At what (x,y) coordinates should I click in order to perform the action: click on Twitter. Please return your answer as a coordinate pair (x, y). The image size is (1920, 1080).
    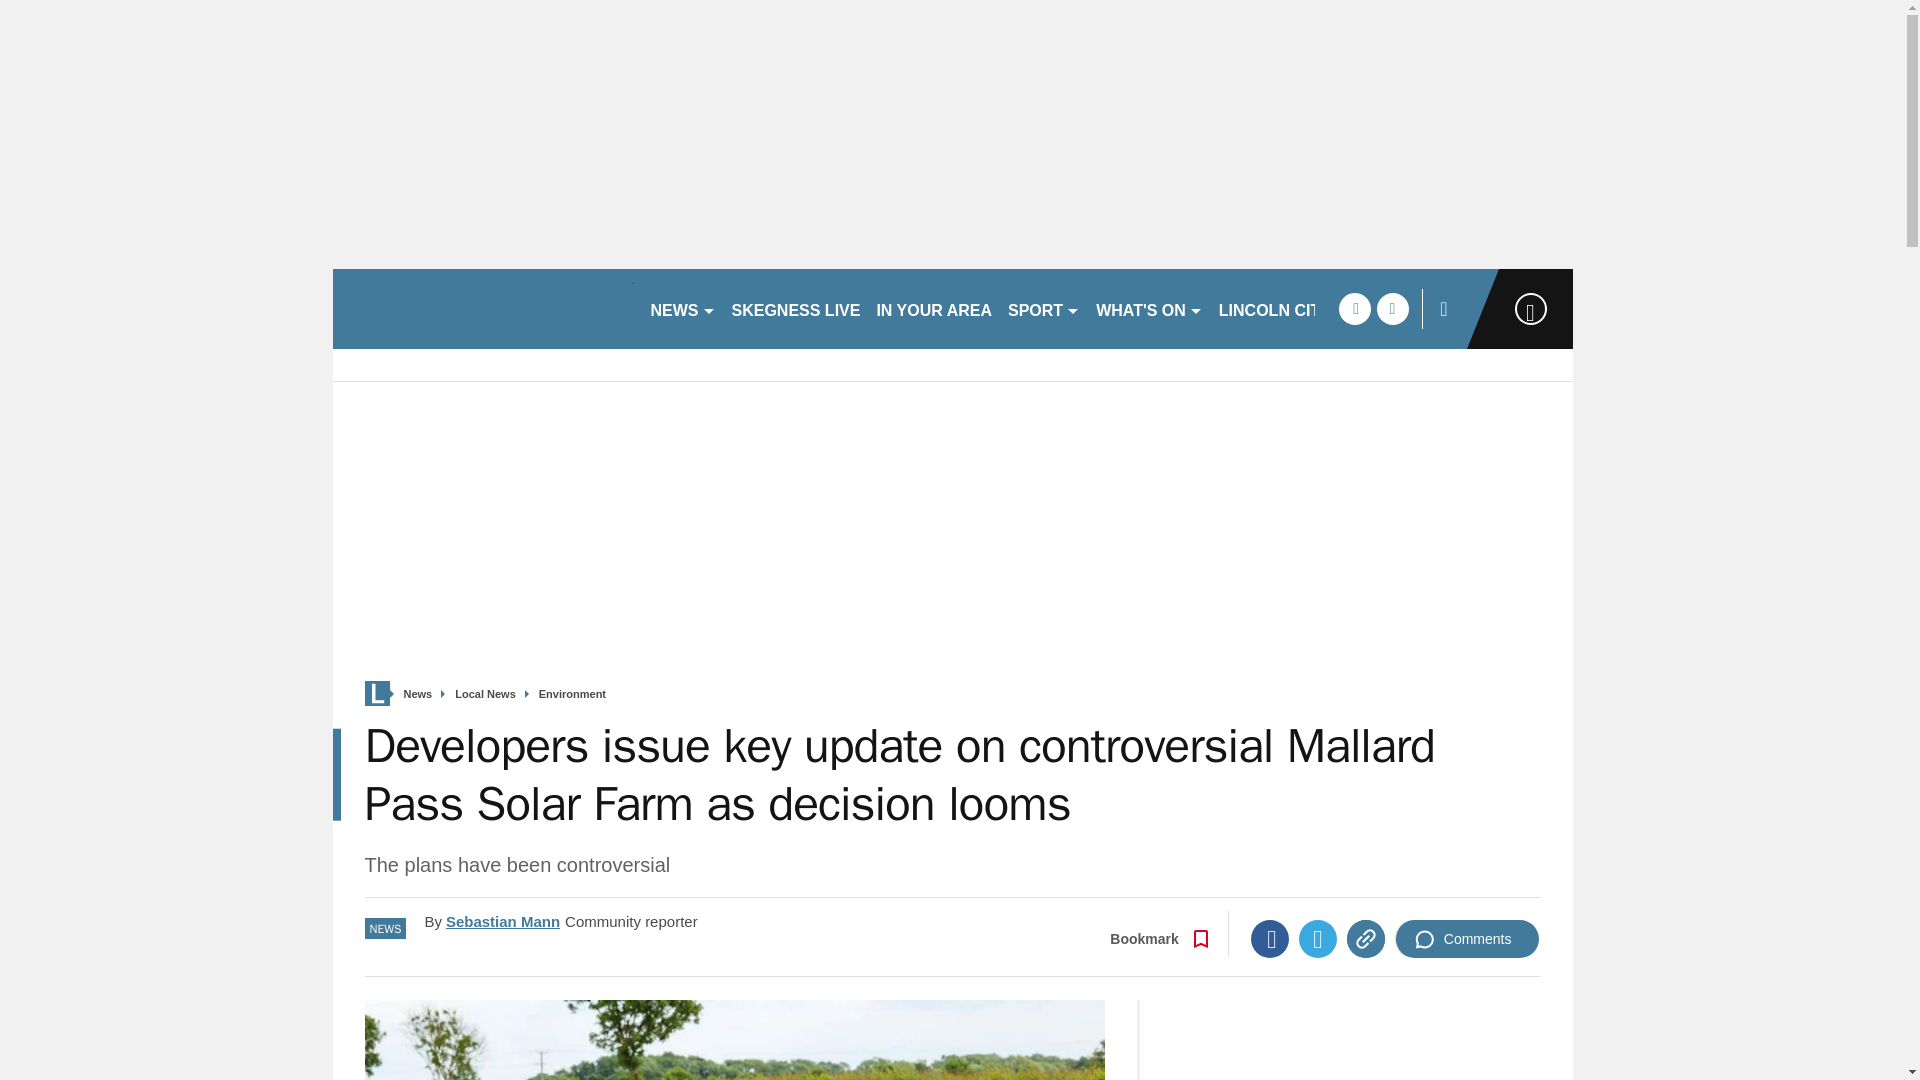
    Looking at the image, I should click on (1318, 938).